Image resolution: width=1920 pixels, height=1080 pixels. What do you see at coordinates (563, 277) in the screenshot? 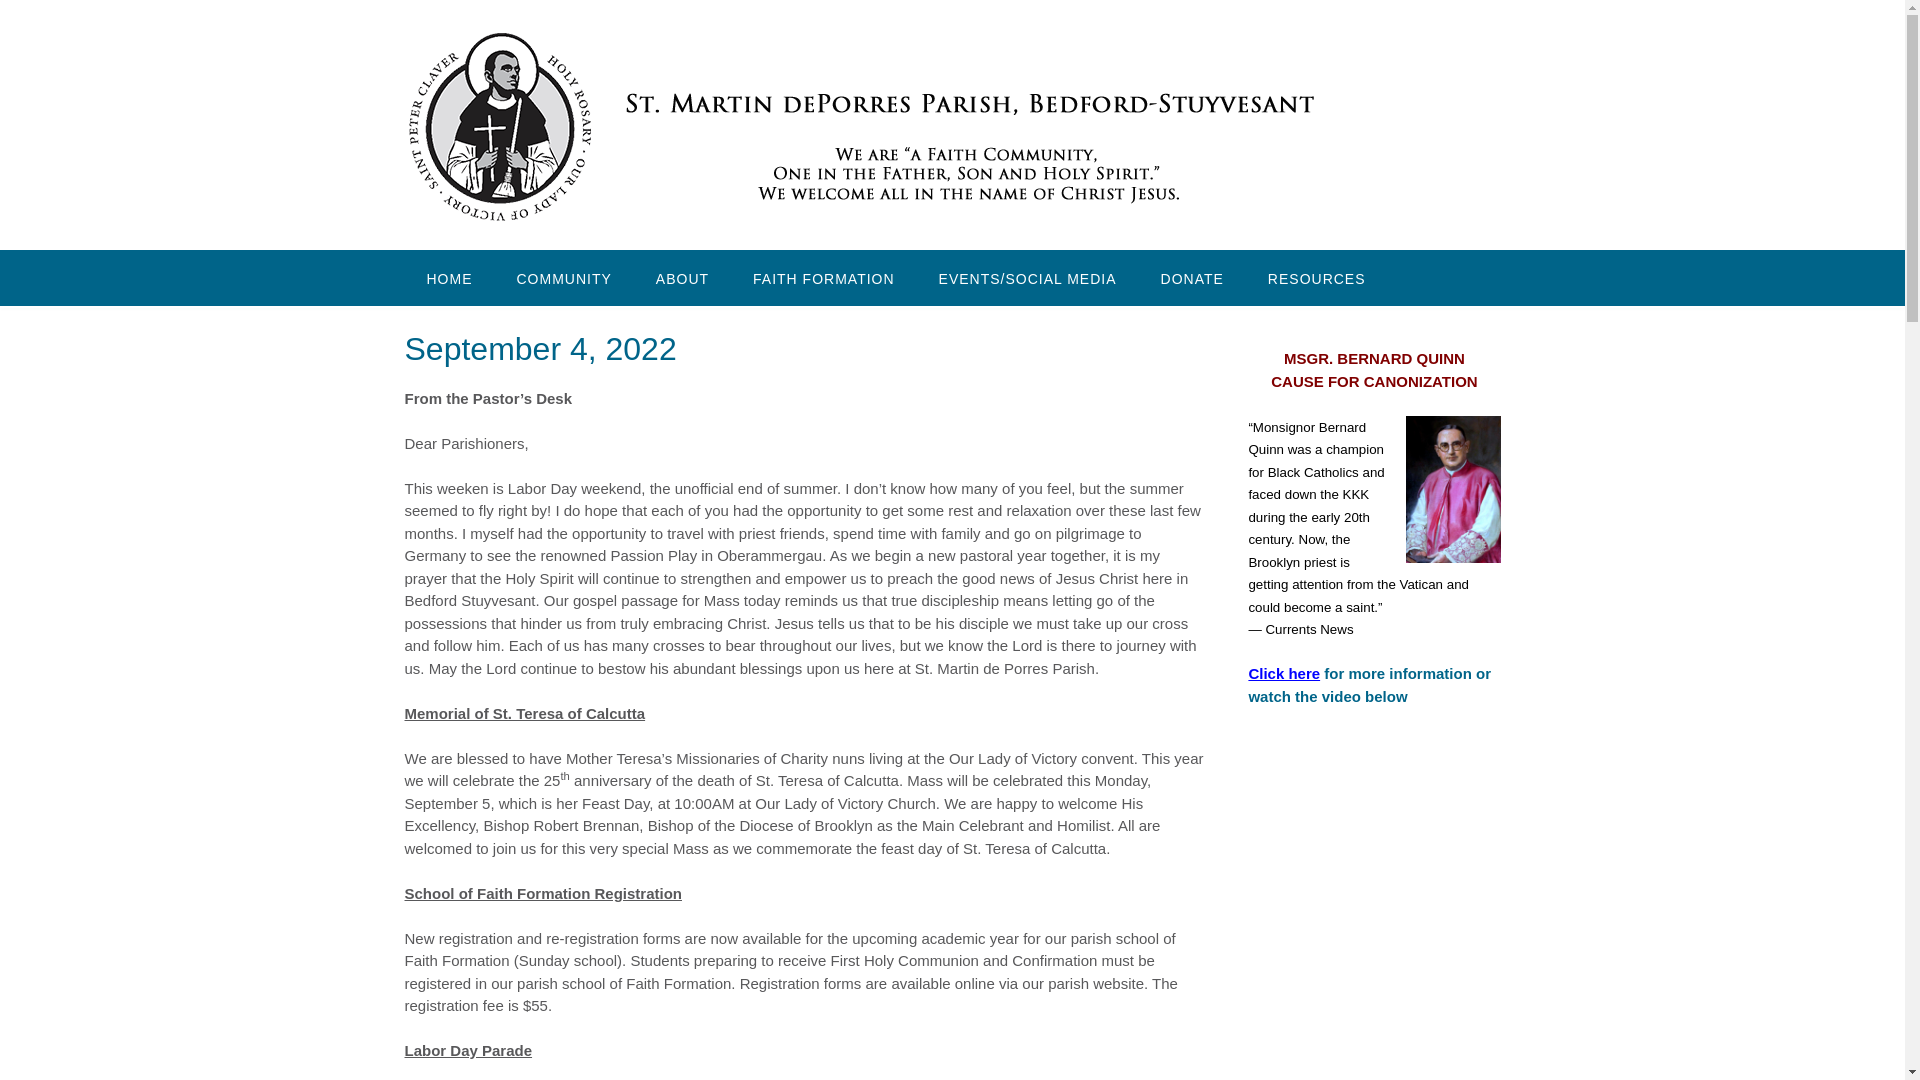
I see `COMMUNITY` at bounding box center [563, 277].